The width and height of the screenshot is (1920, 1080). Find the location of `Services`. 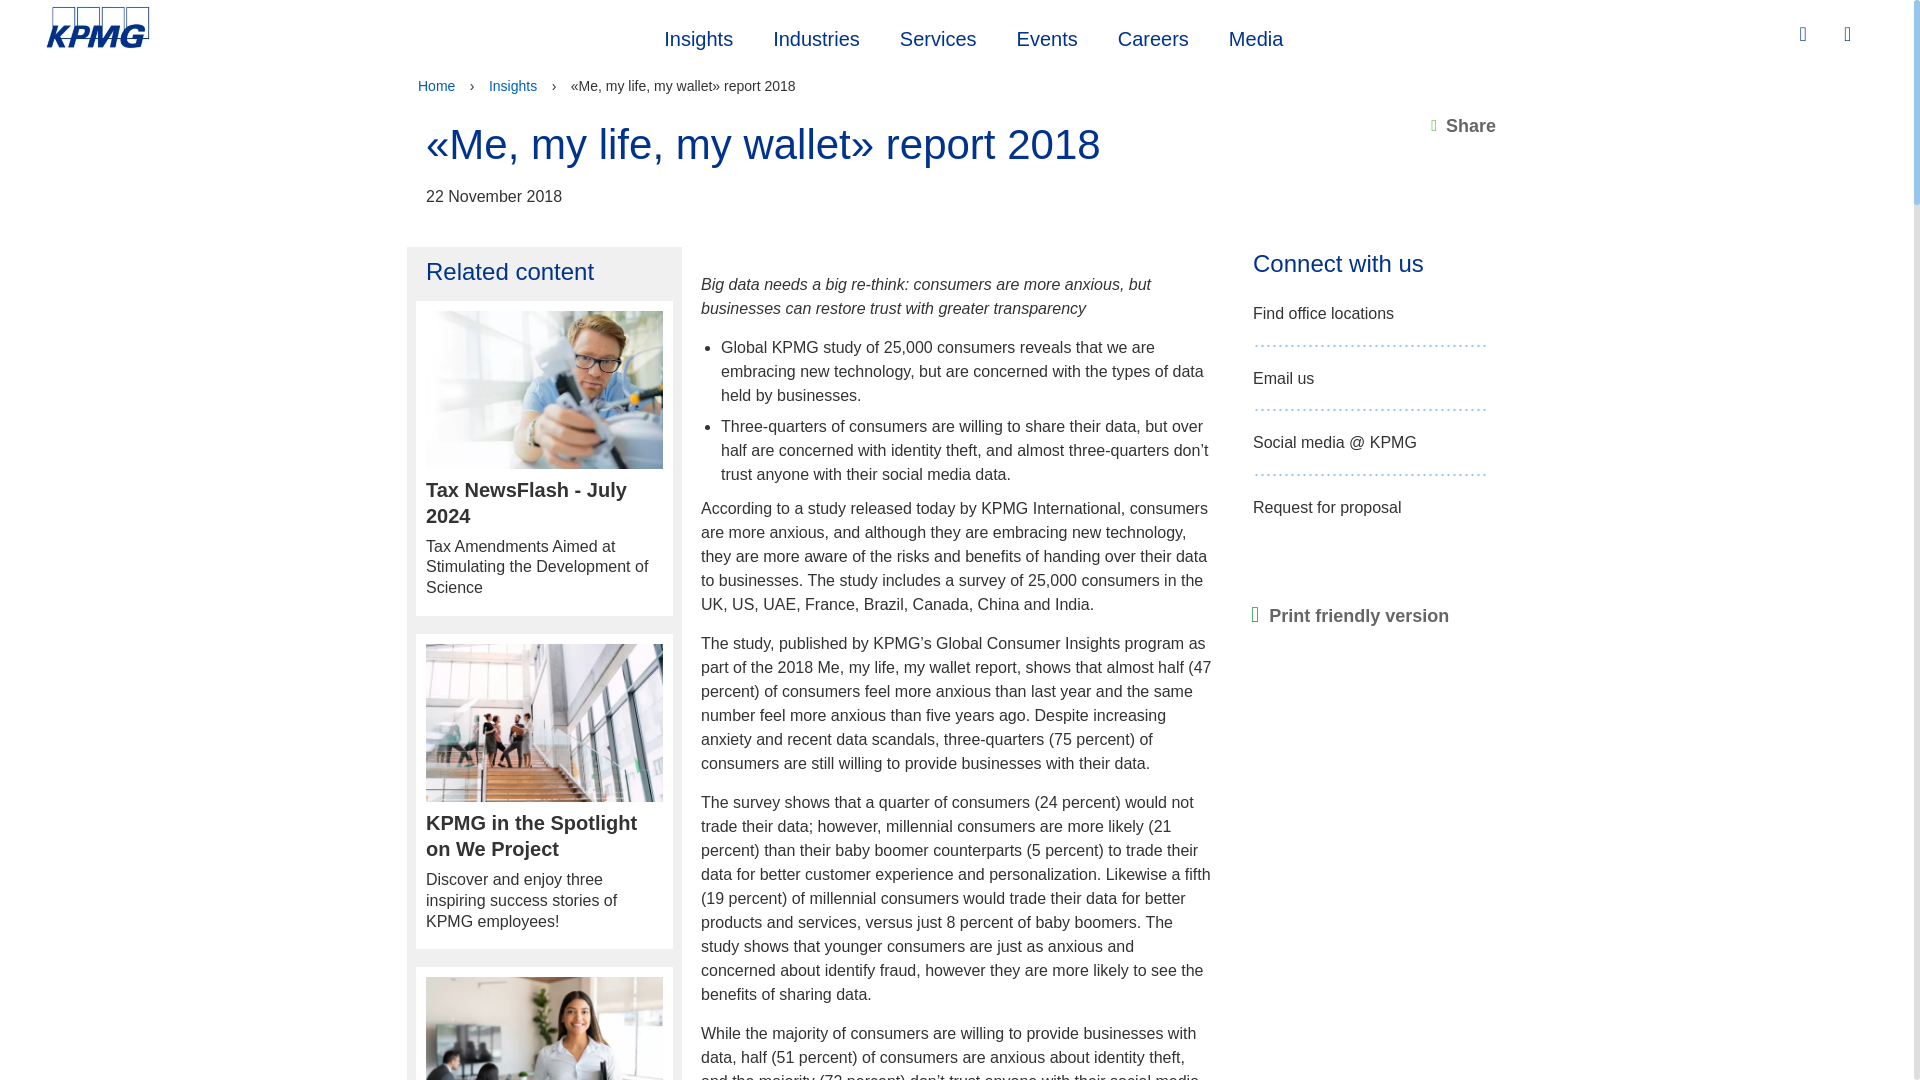

Services is located at coordinates (1805, 34).